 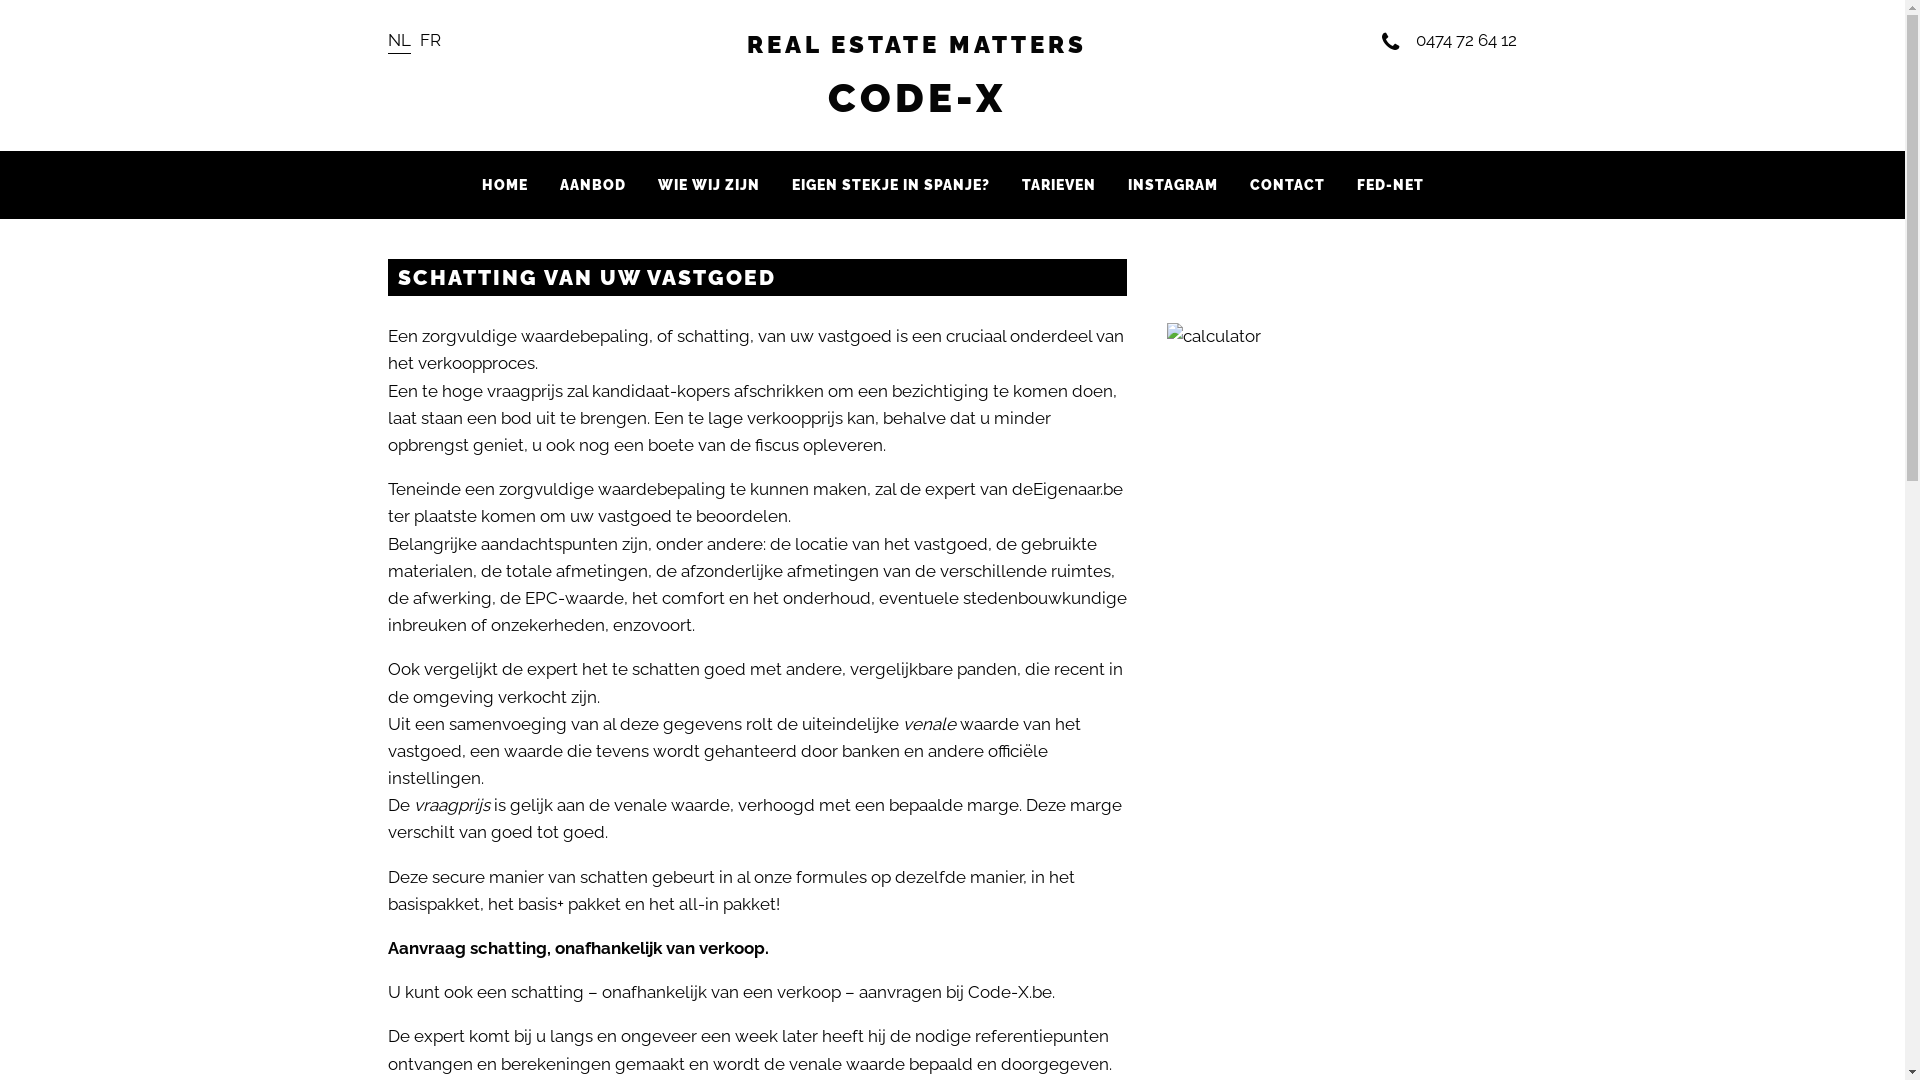 I want to click on FR, so click(x=430, y=40).